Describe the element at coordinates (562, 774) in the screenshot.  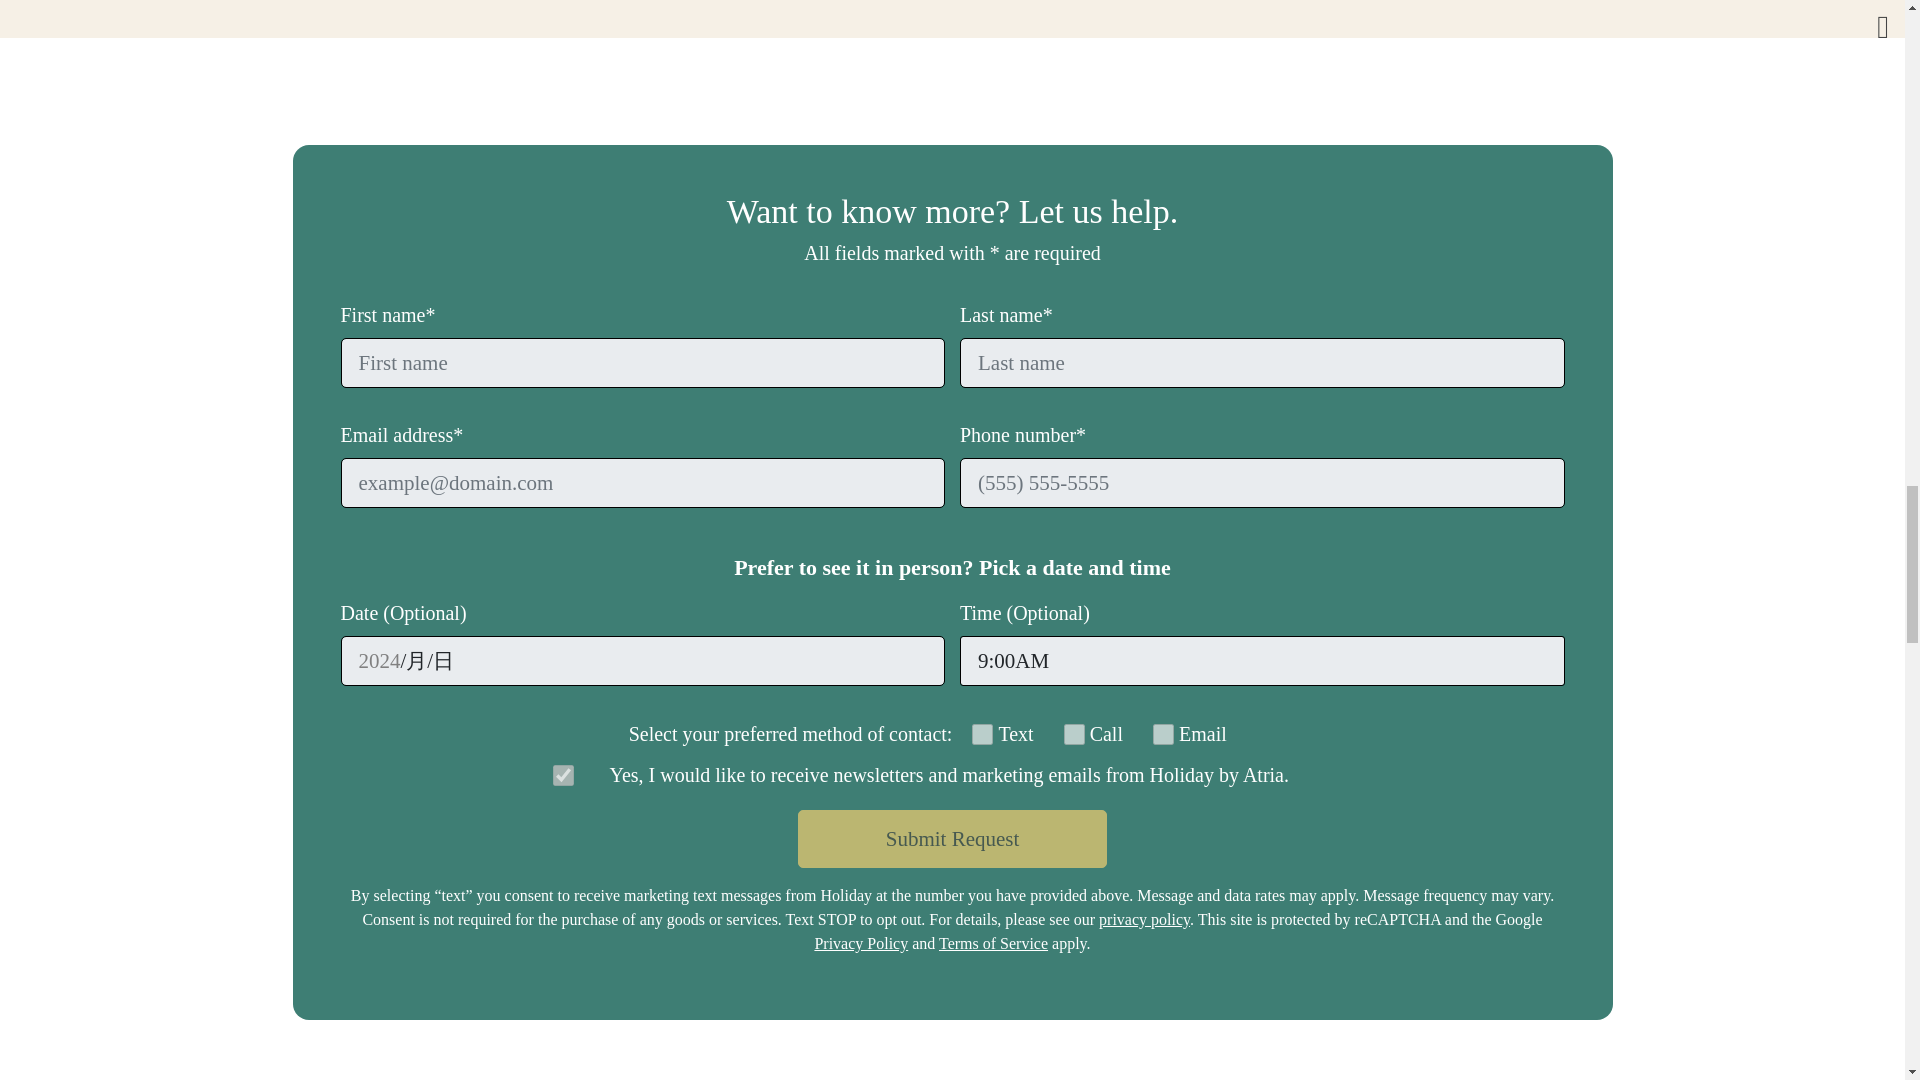
I see `on` at that location.